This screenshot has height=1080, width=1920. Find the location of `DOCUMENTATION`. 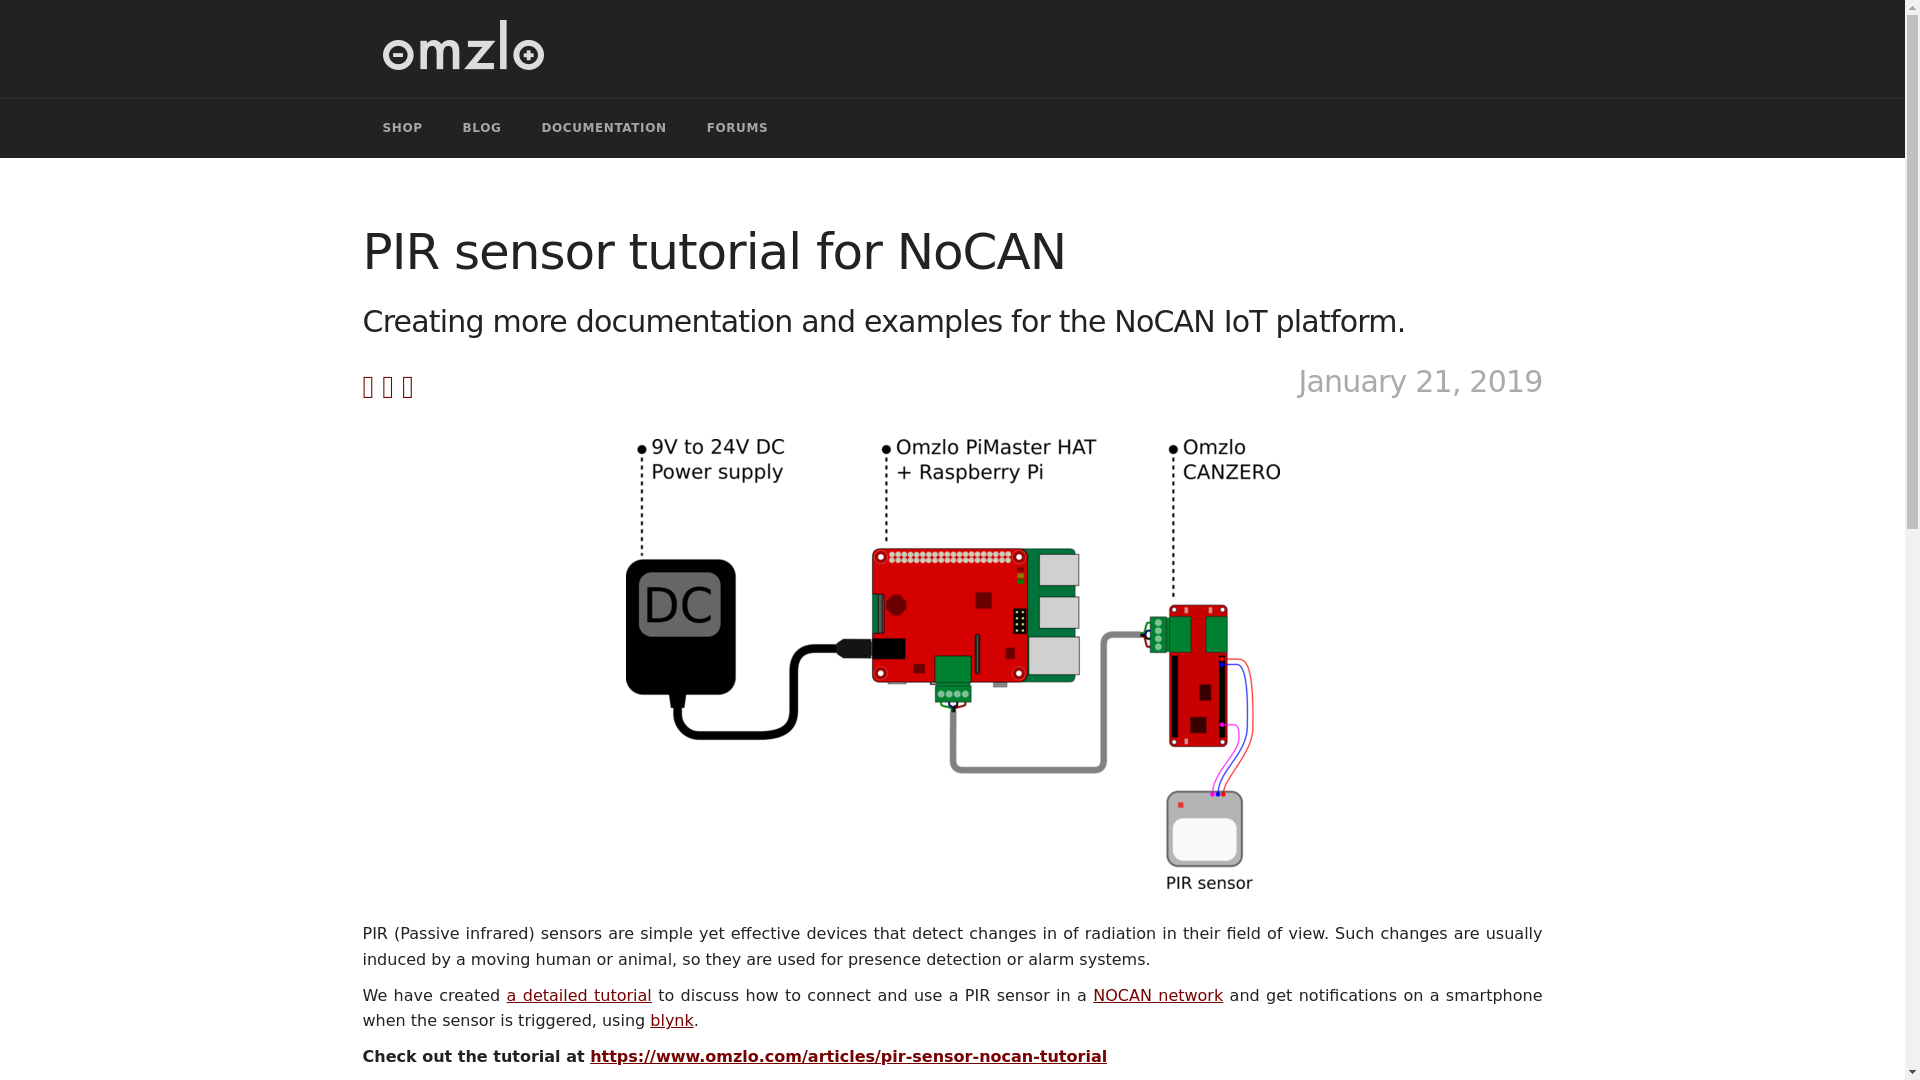

DOCUMENTATION is located at coordinates (602, 128).